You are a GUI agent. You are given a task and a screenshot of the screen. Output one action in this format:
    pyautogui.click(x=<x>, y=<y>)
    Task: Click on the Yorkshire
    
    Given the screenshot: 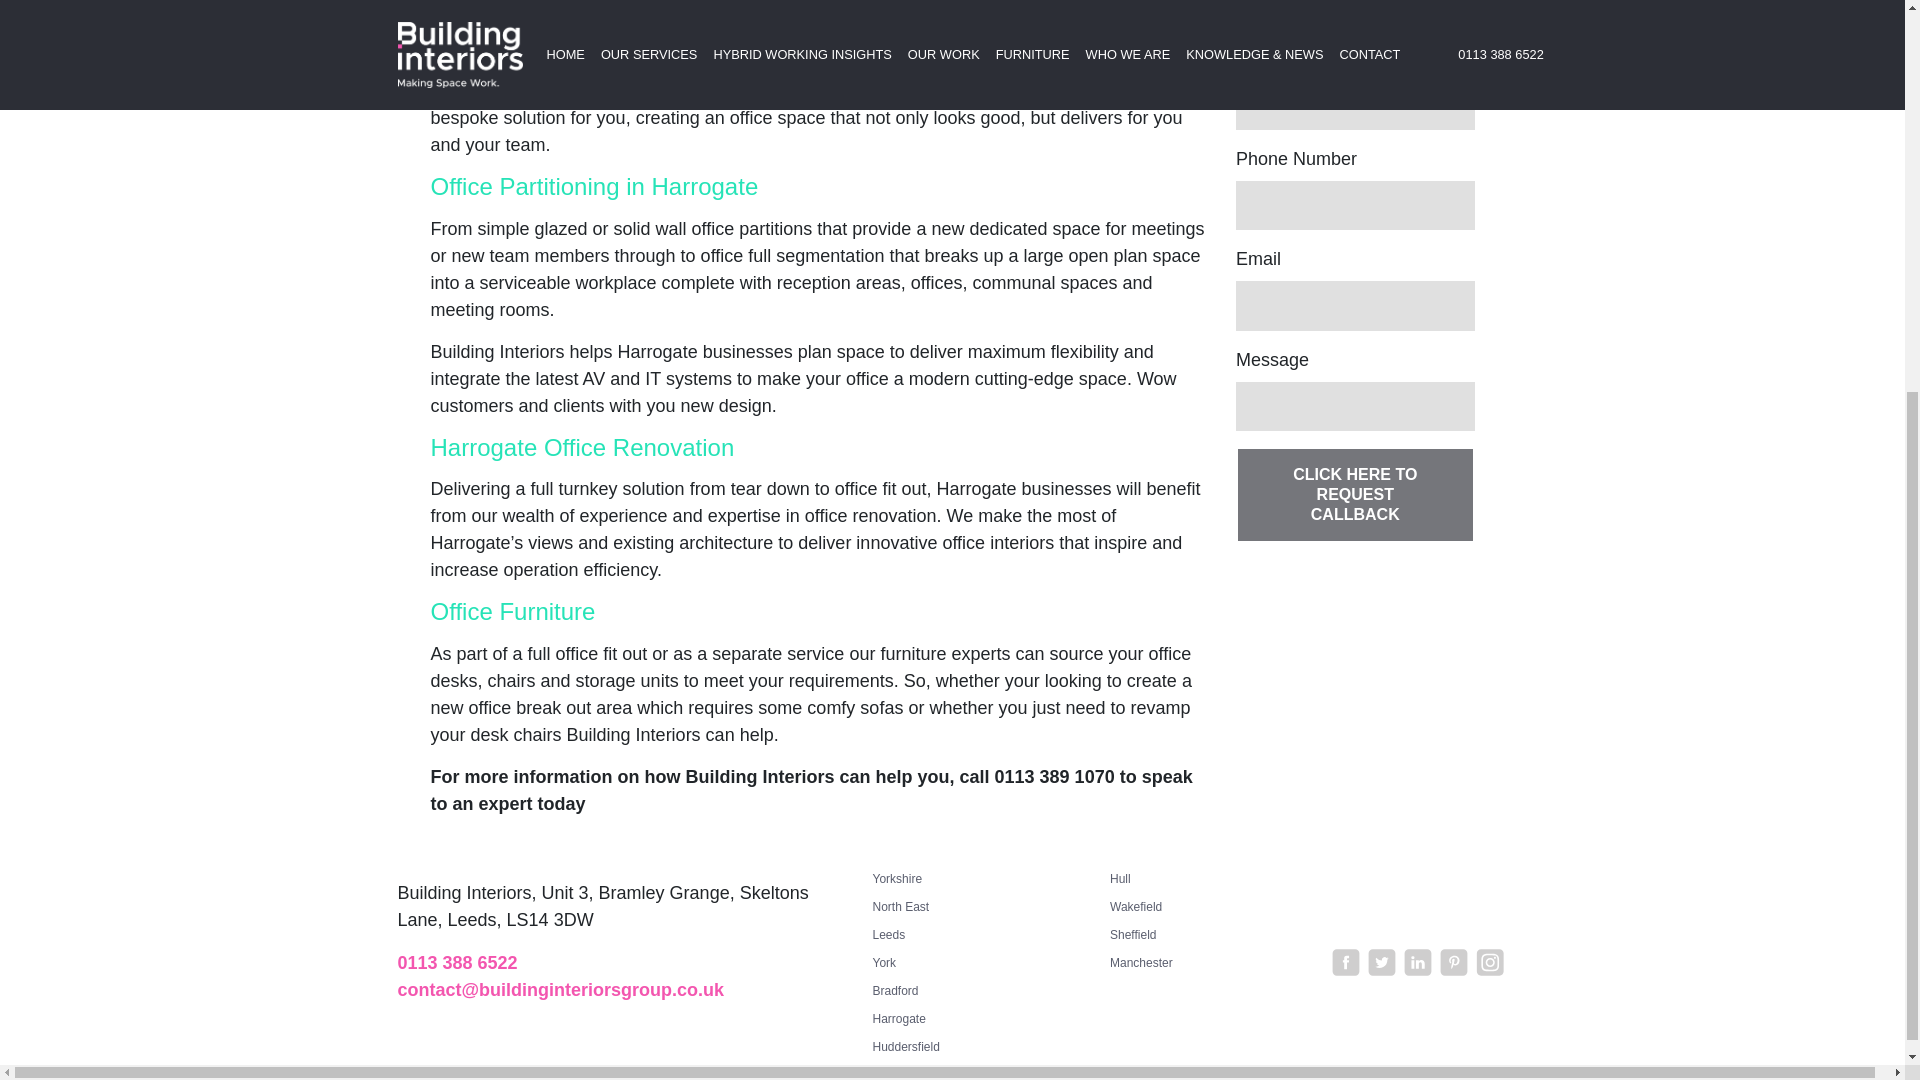 What is the action you would take?
    pyautogui.click(x=896, y=878)
    